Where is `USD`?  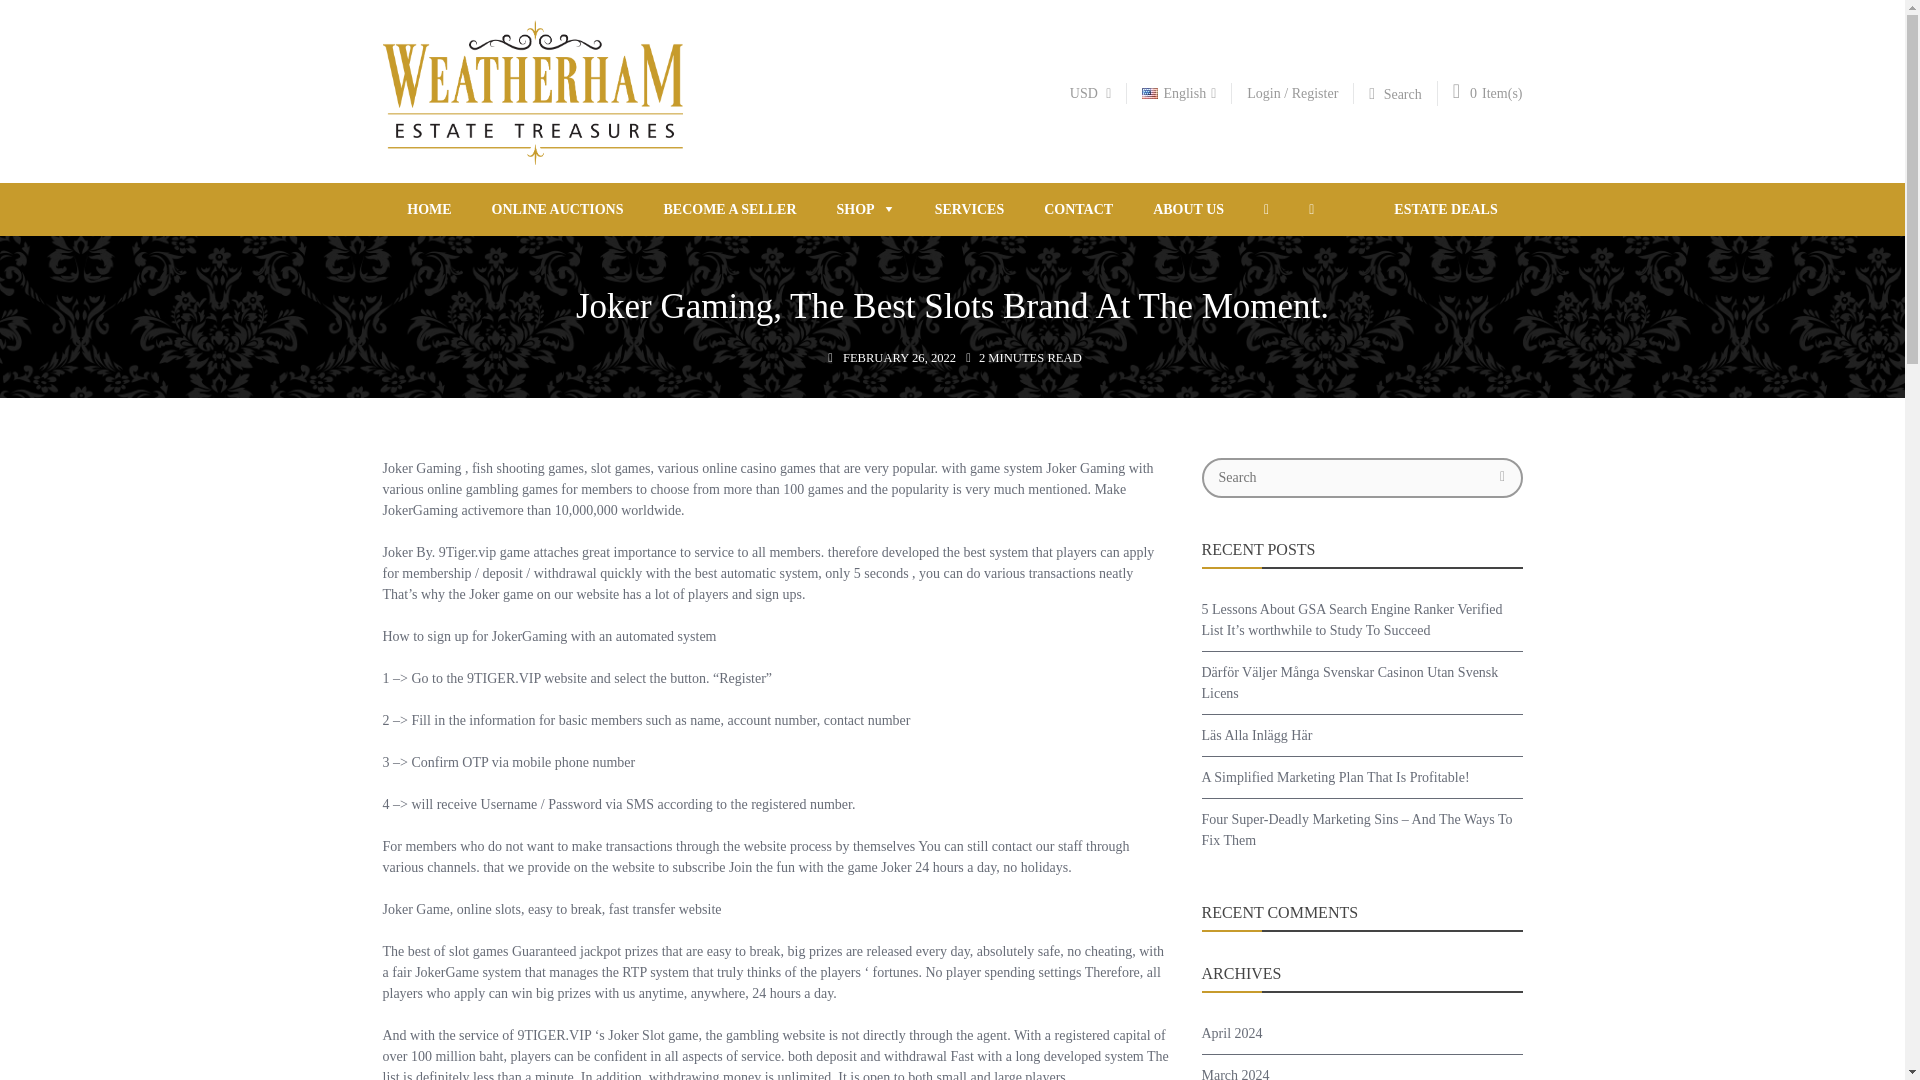 USD is located at coordinates (1090, 94).